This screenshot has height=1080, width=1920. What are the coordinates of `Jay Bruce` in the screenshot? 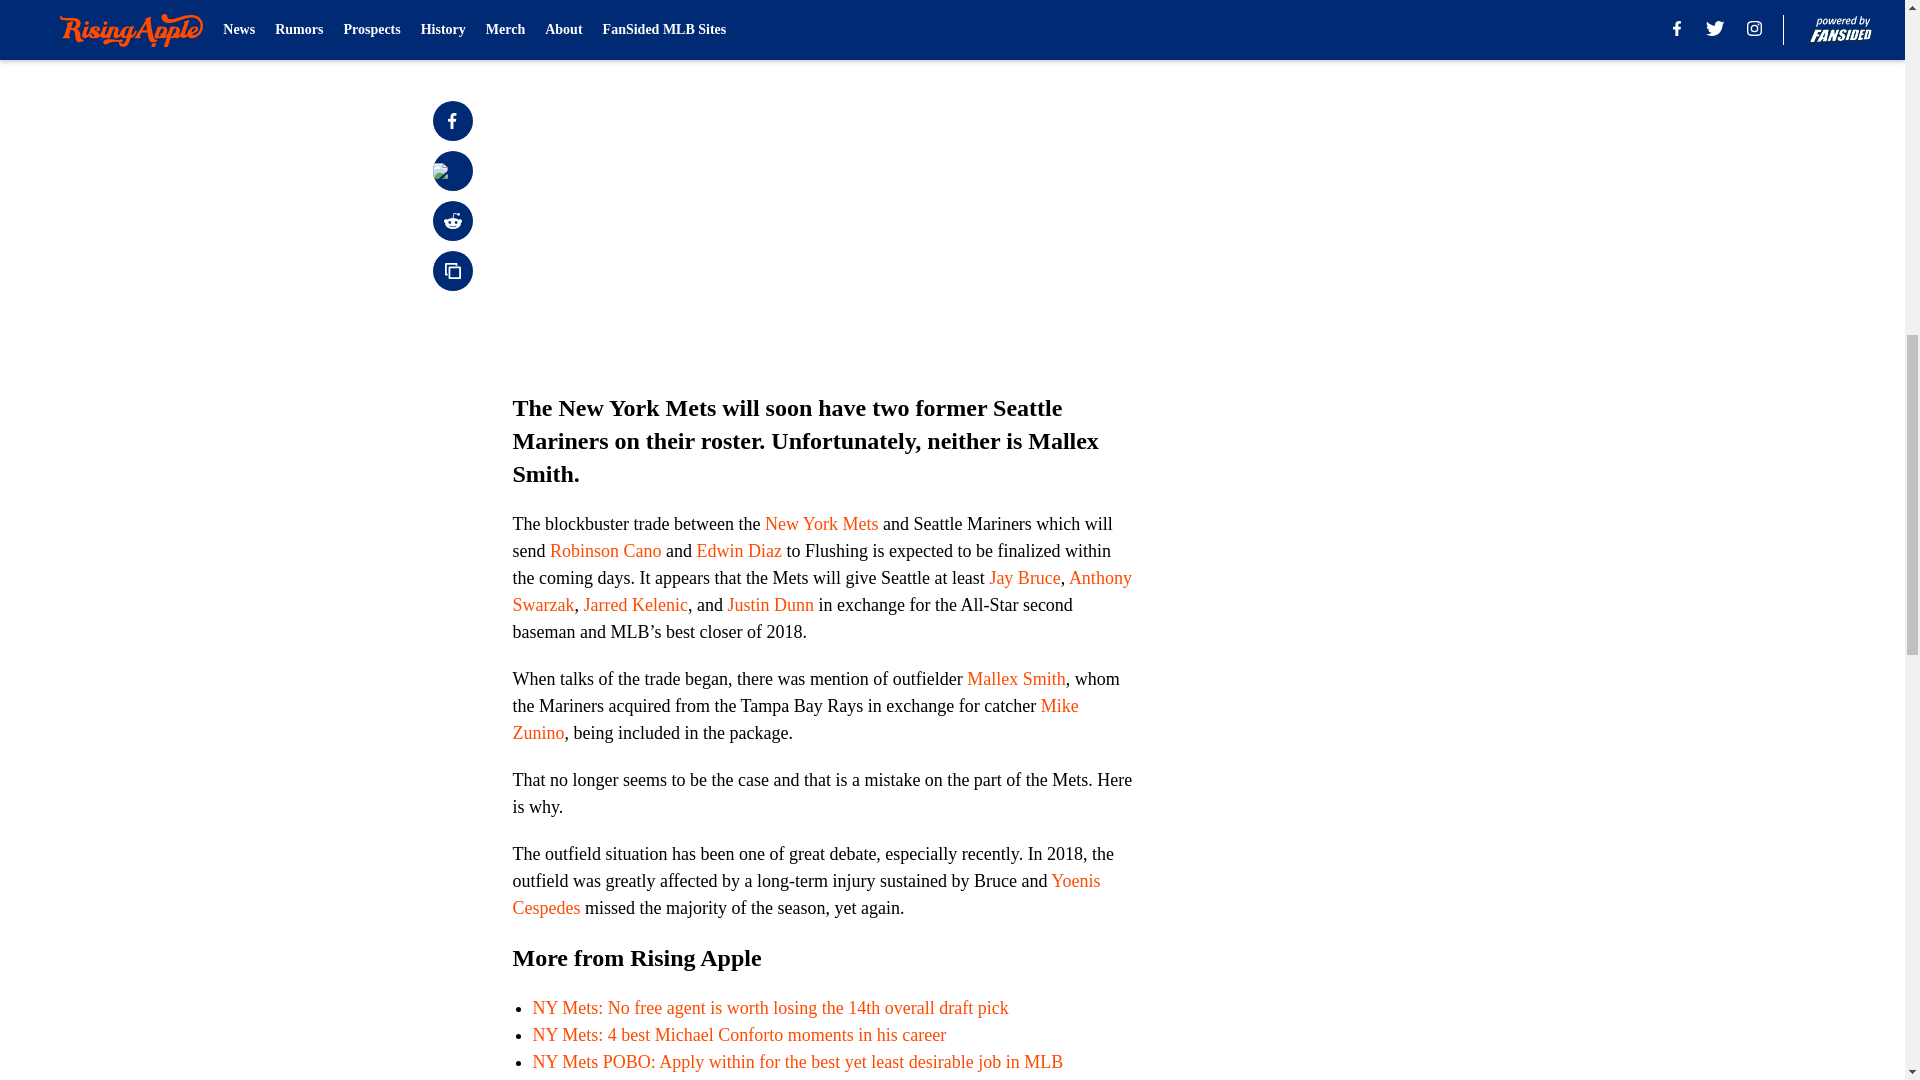 It's located at (1024, 578).